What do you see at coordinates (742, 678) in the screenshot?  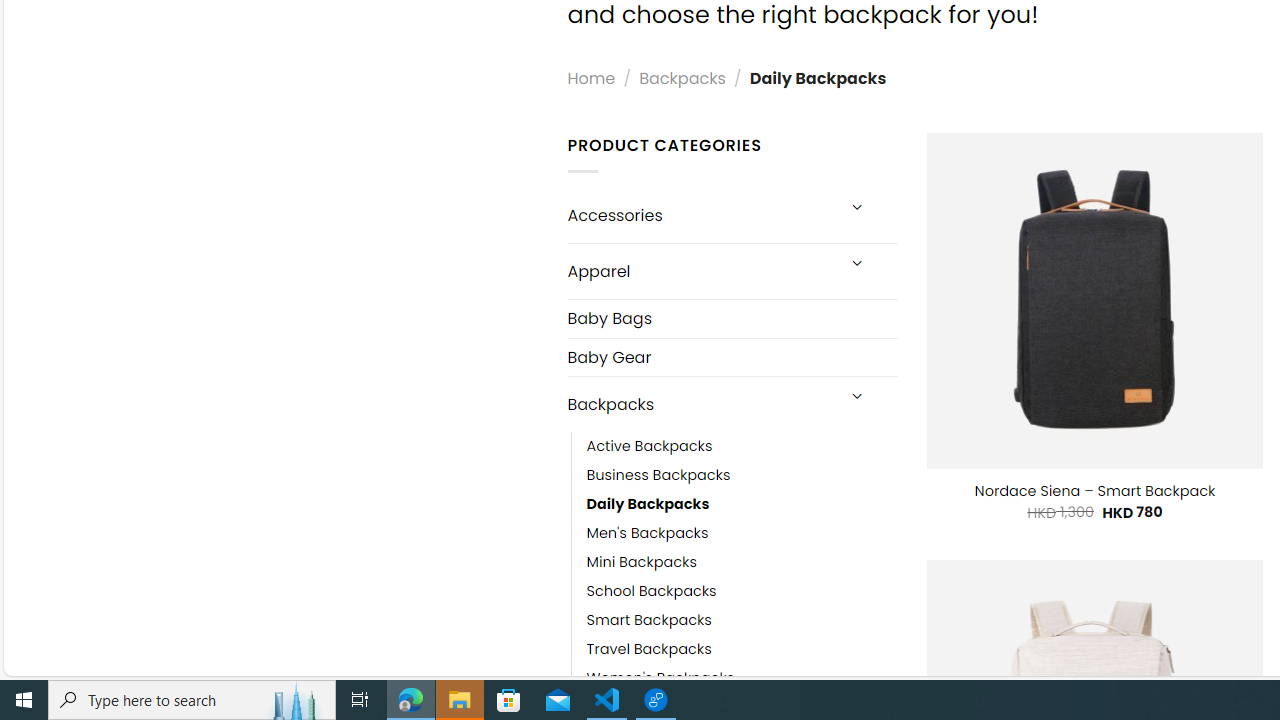 I see `Women's Backpacks` at bounding box center [742, 678].